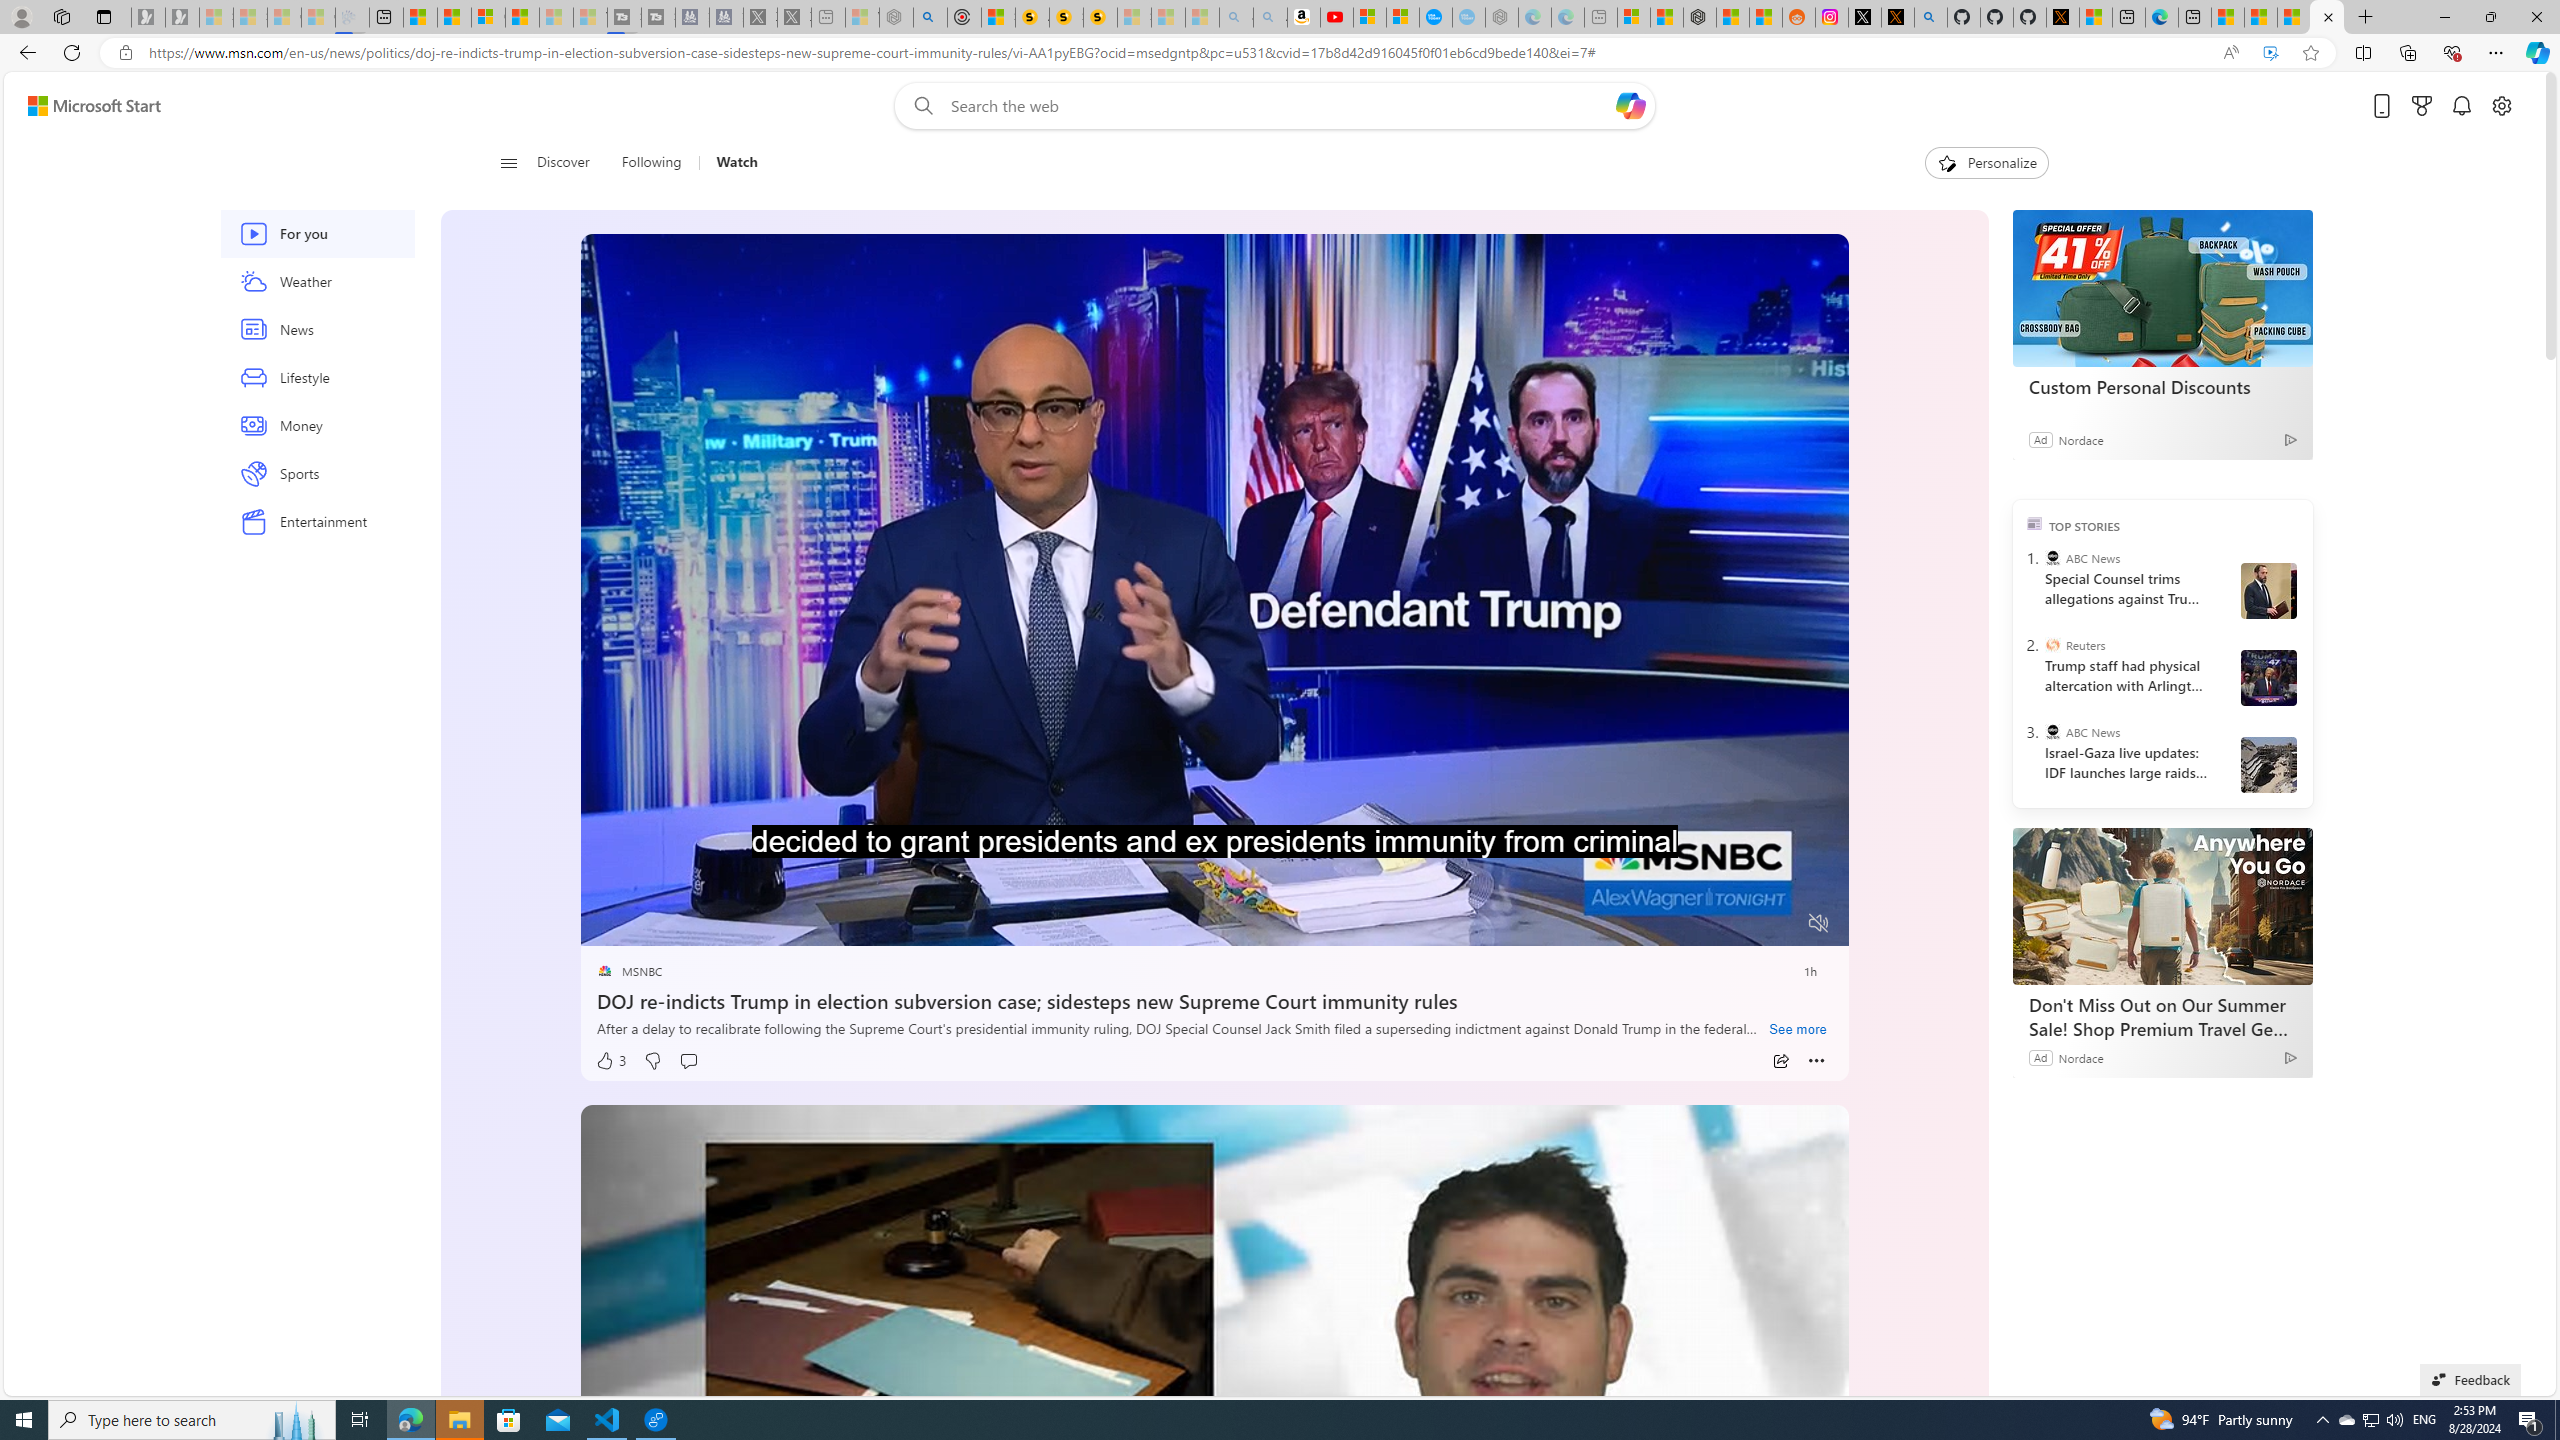 The width and height of the screenshot is (2560, 1440). I want to click on Progress Bar, so click(1214, 898).